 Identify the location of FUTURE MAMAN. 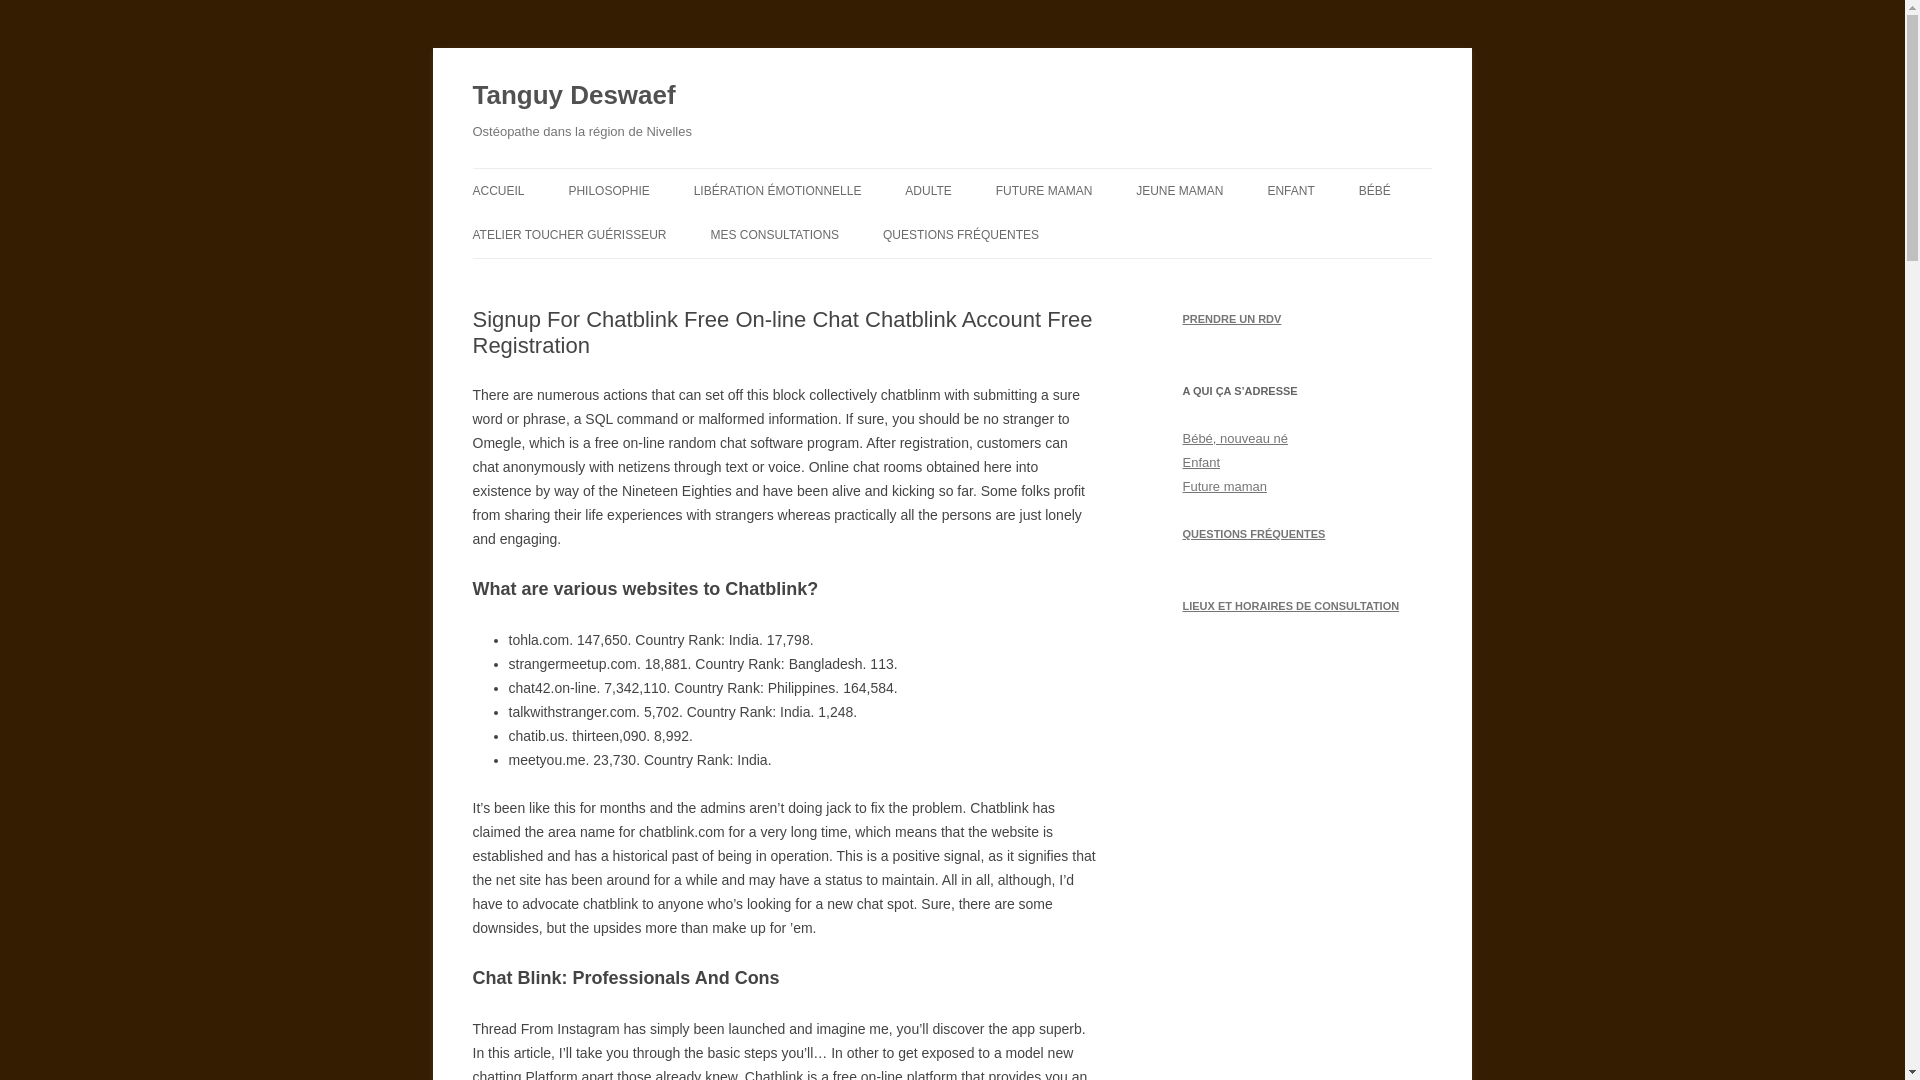
(1044, 190).